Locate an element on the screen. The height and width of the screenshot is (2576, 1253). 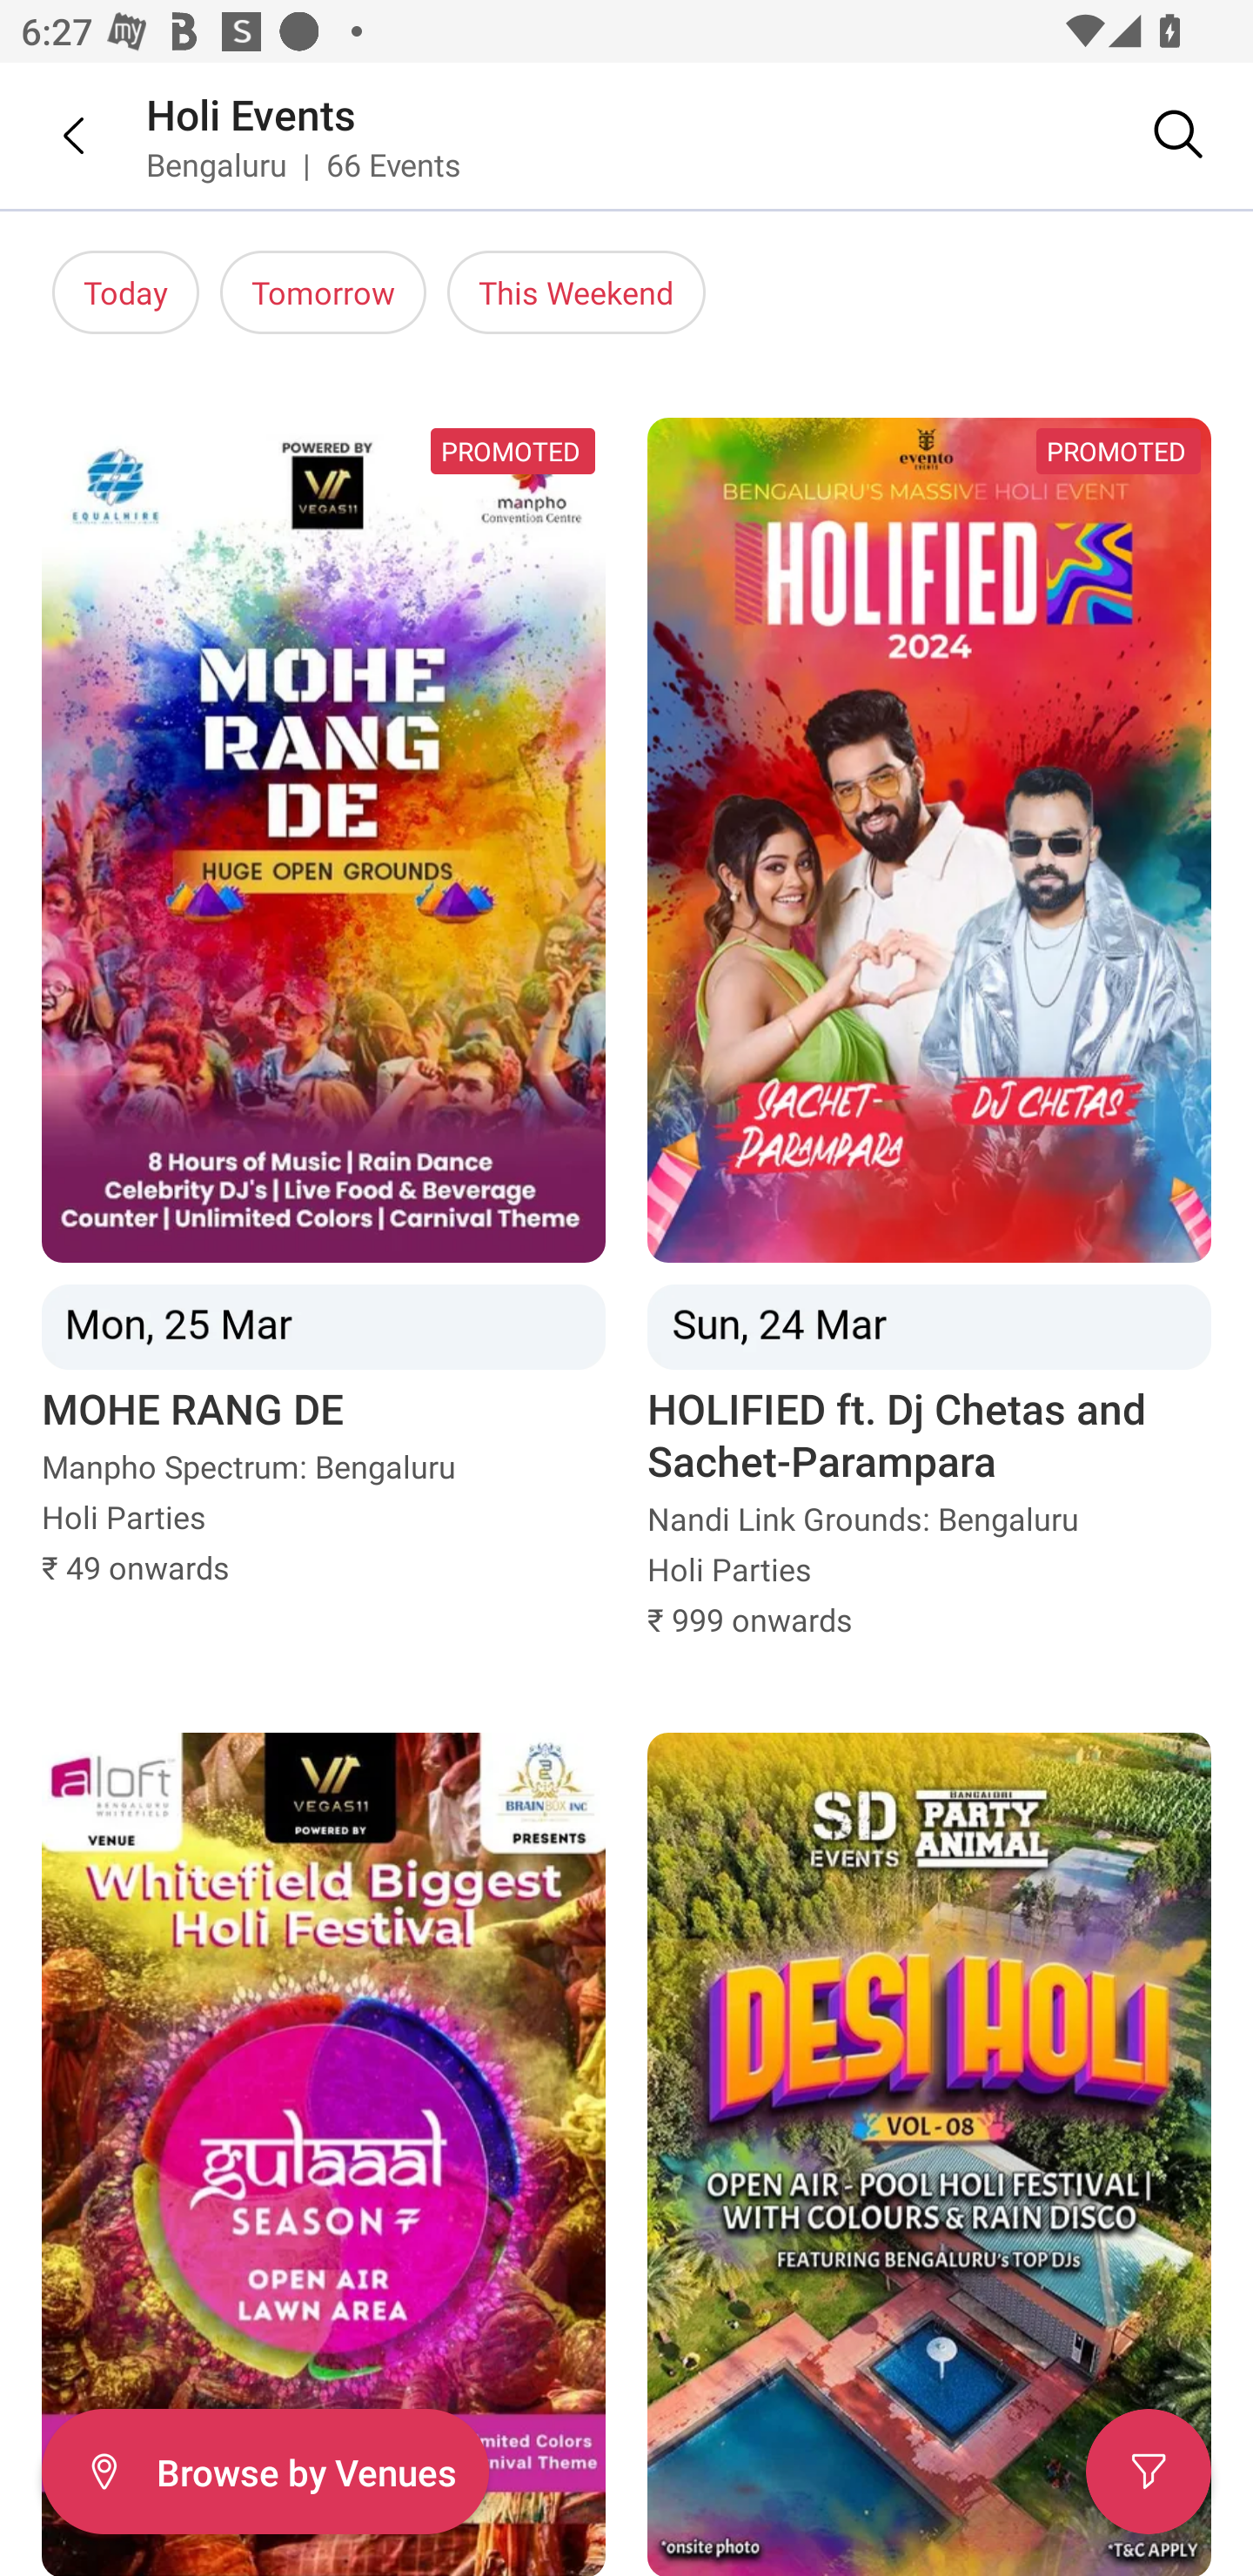
Filter Browse by Venues is located at coordinates (265, 2472).